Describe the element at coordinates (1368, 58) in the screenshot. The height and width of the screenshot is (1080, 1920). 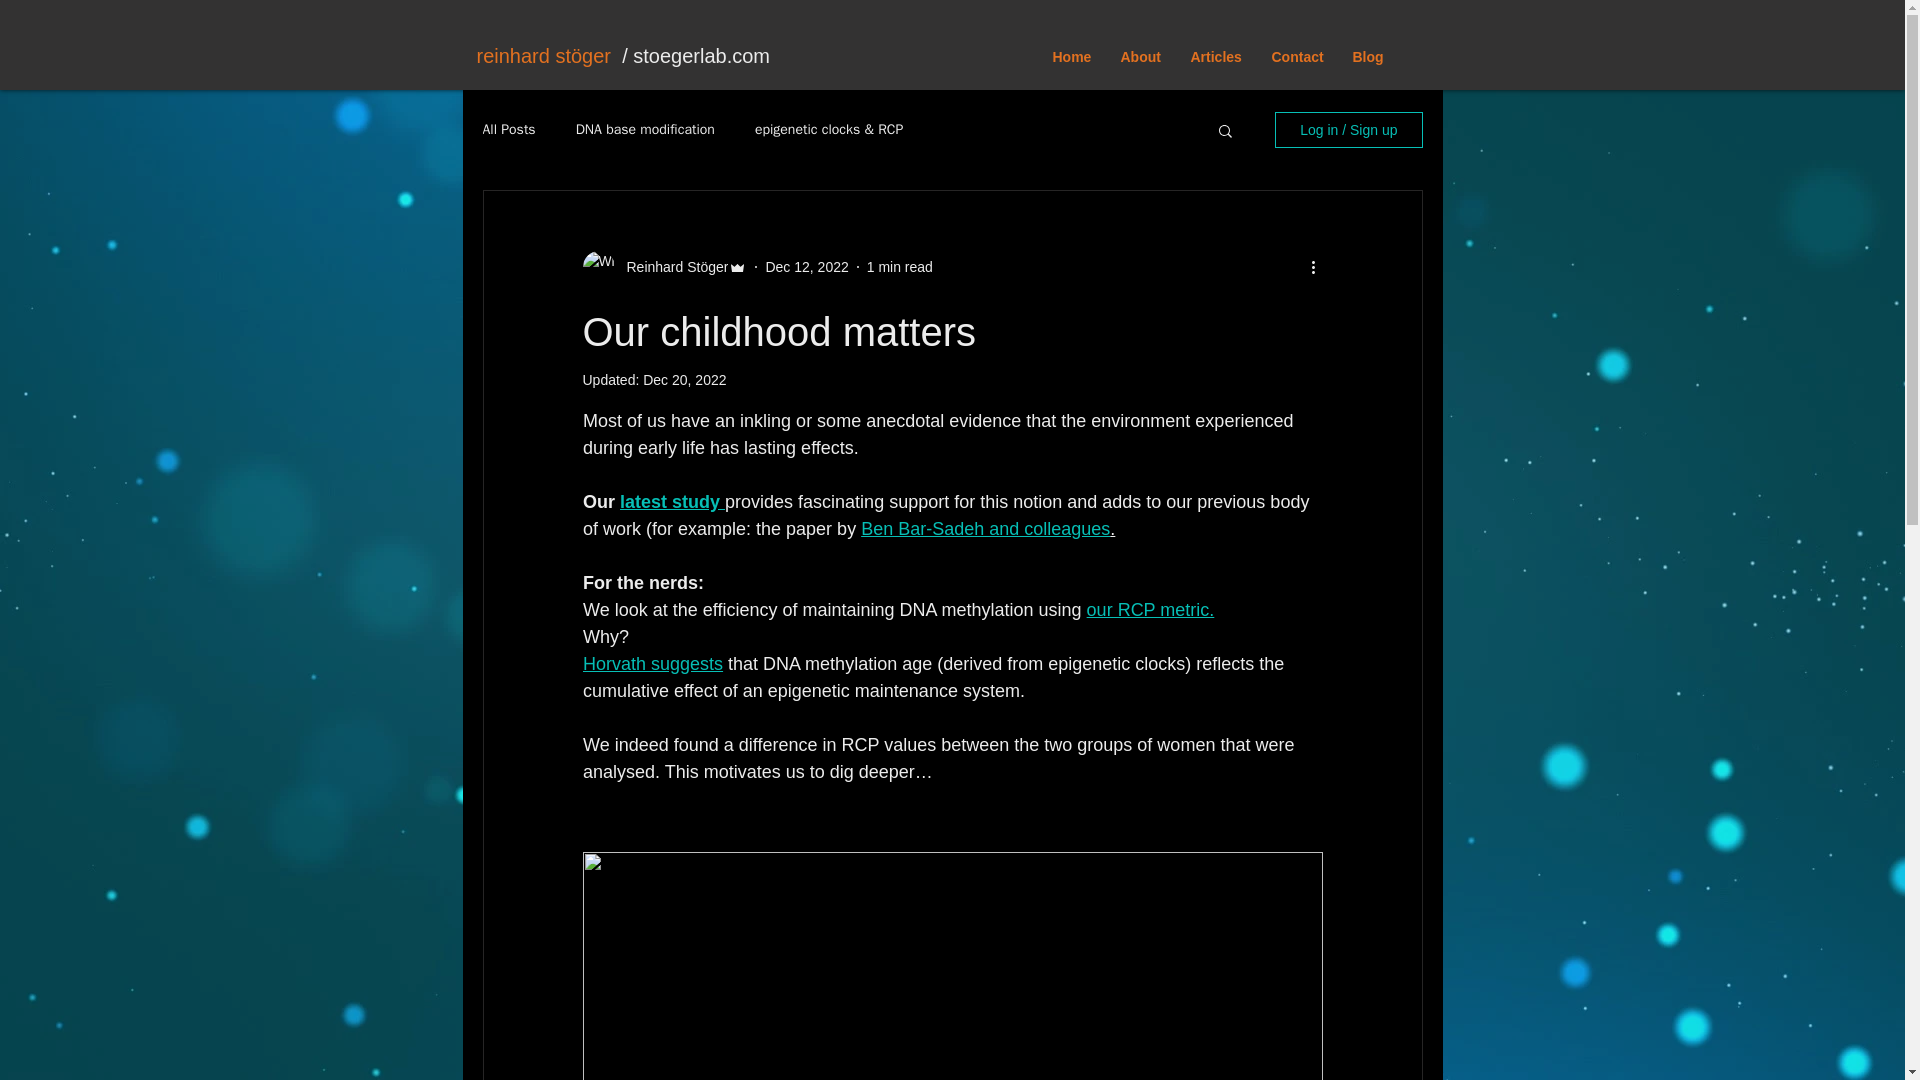
I see `Blog` at that location.